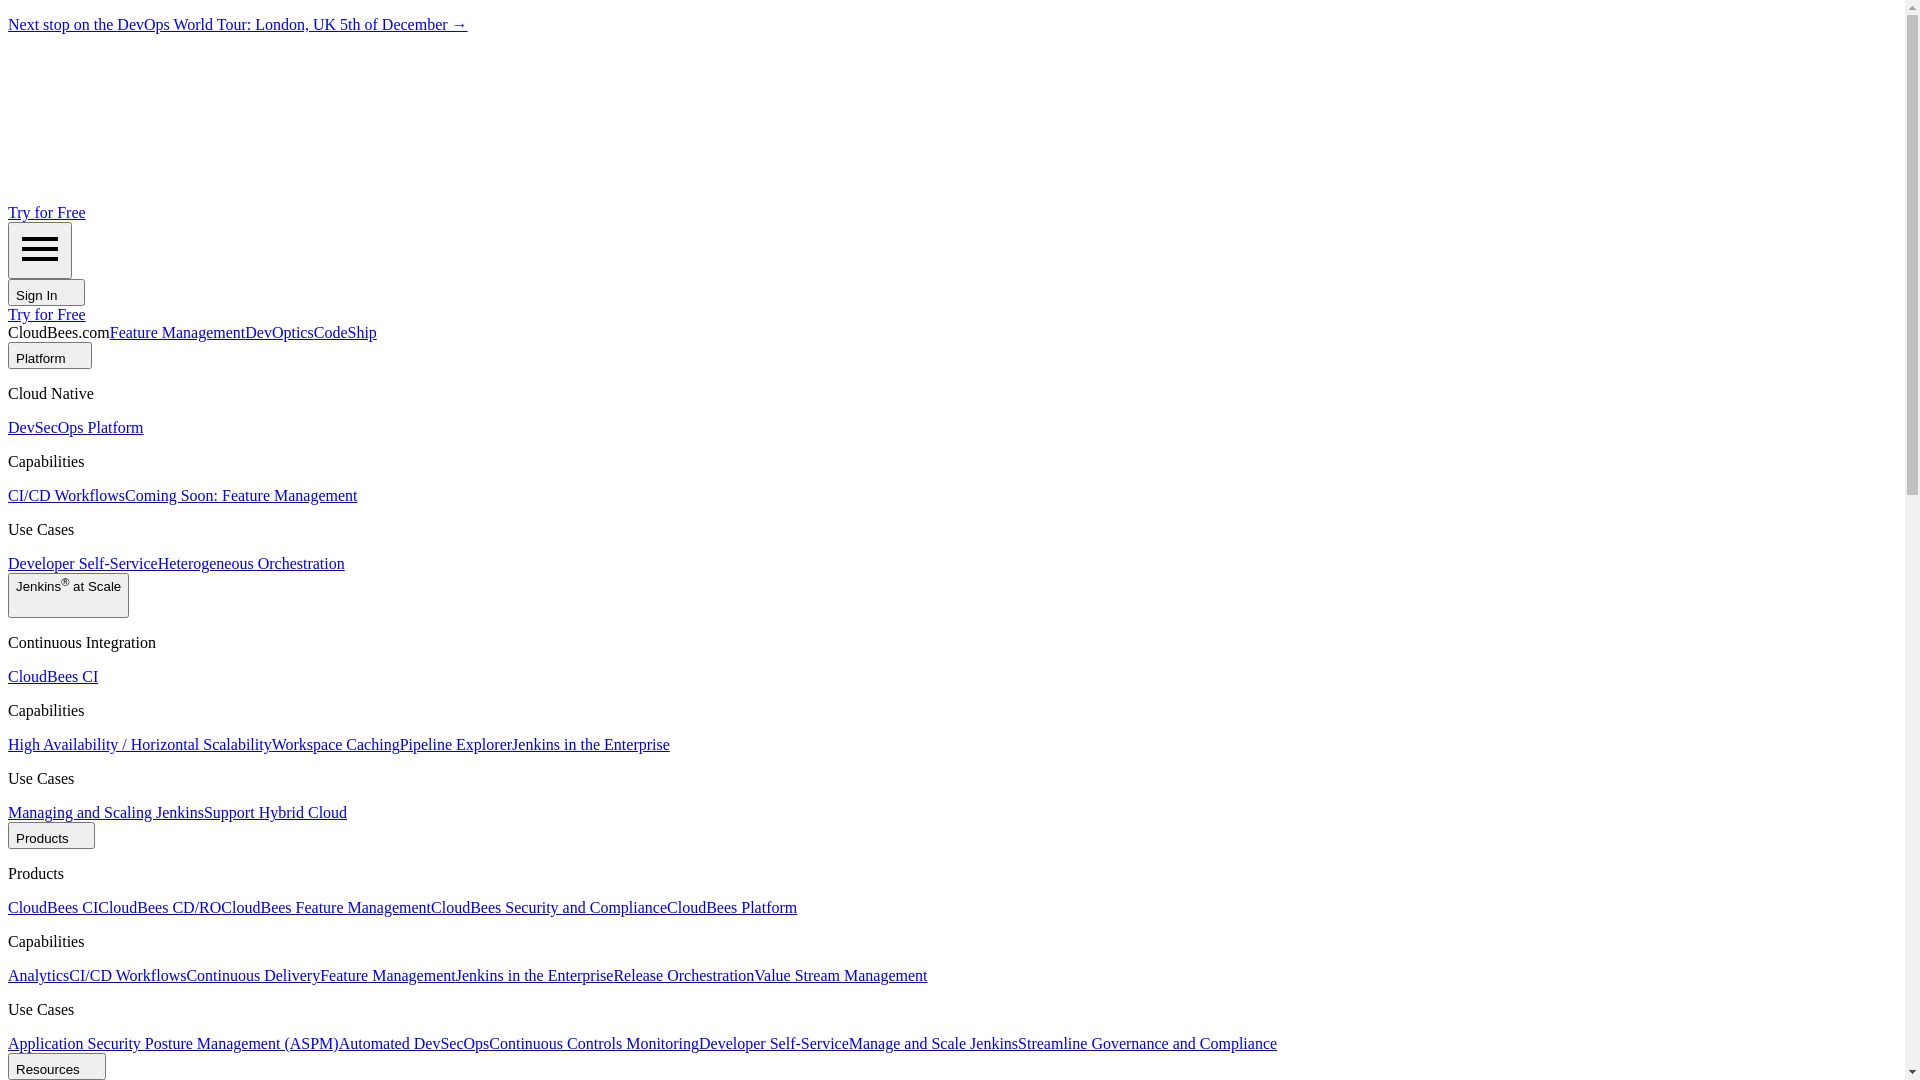 This screenshot has width=1920, height=1080. What do you see at coordinates (594, 1044) in the screenshot?
I see `Continuous Controls Monitoring` at bounding box center [594, 1044].